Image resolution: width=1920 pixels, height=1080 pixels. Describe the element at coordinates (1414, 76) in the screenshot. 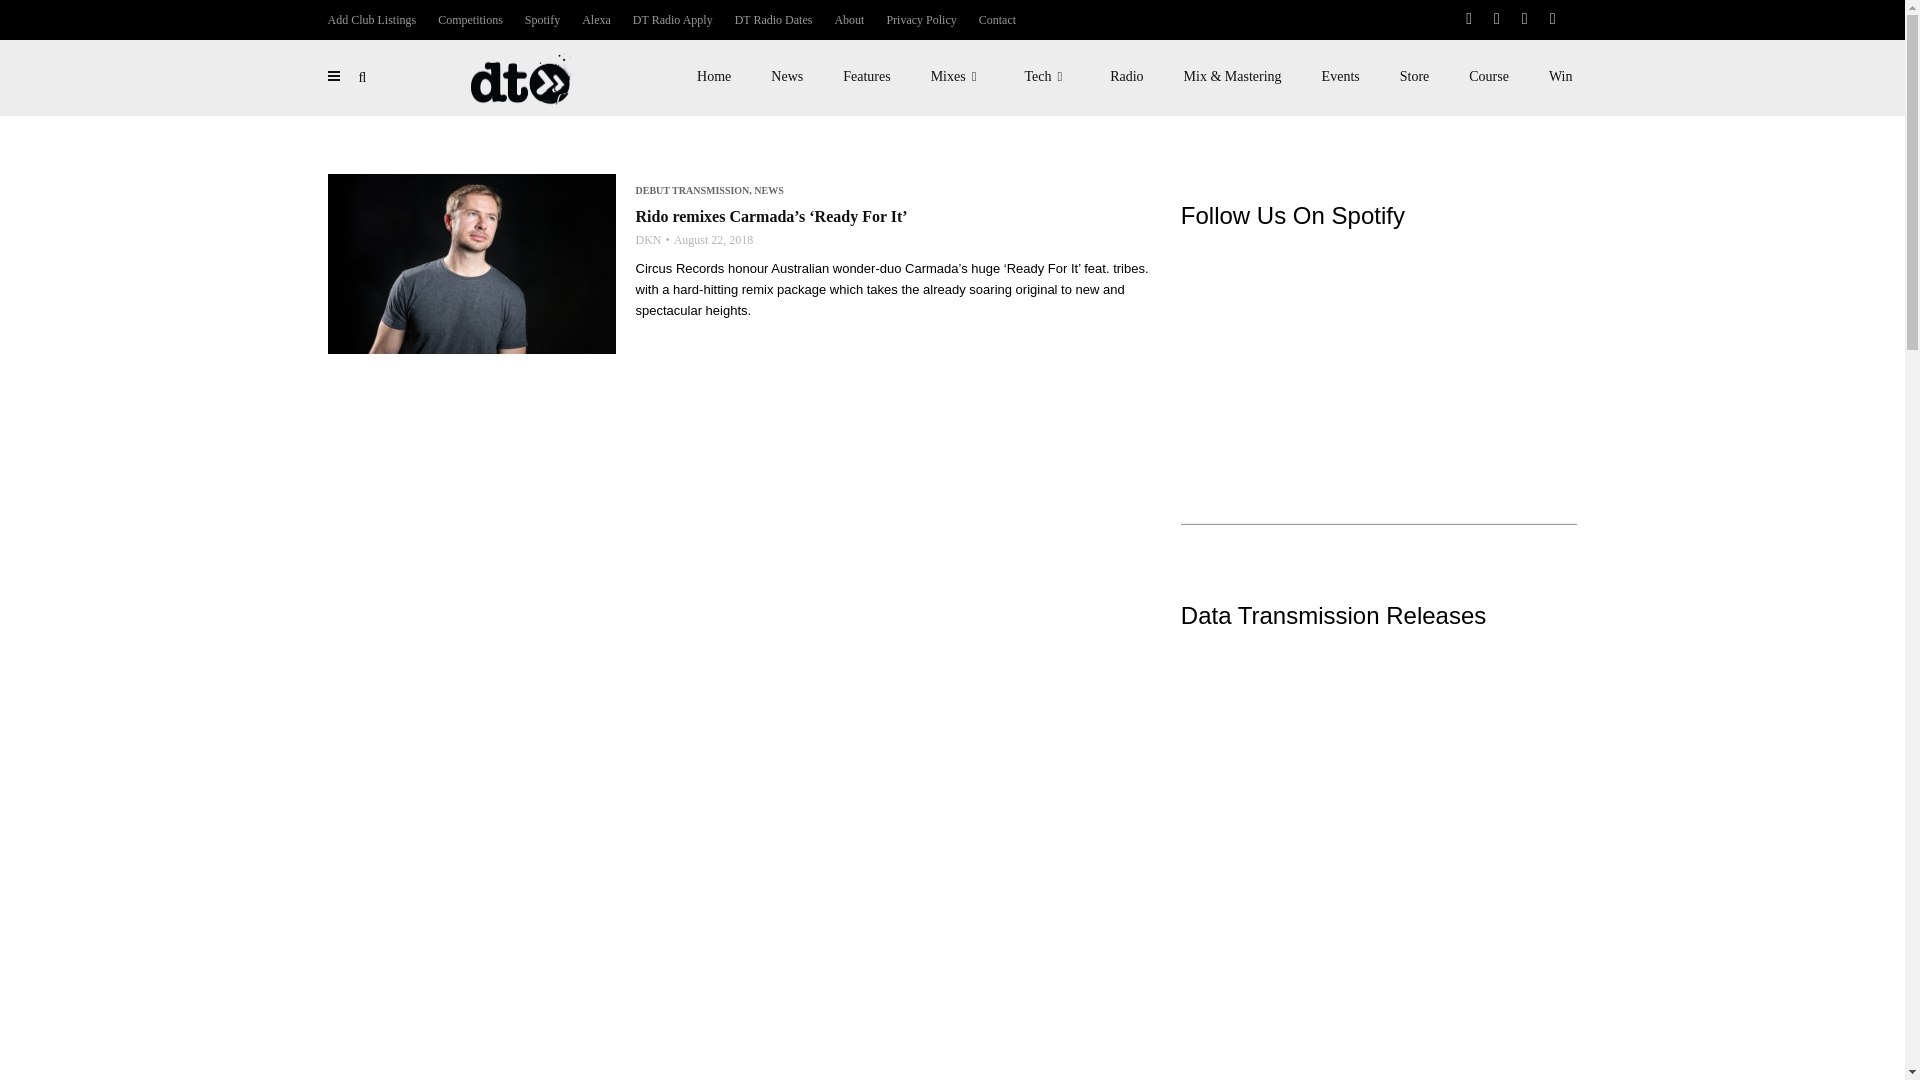

I see `Store` at that location.